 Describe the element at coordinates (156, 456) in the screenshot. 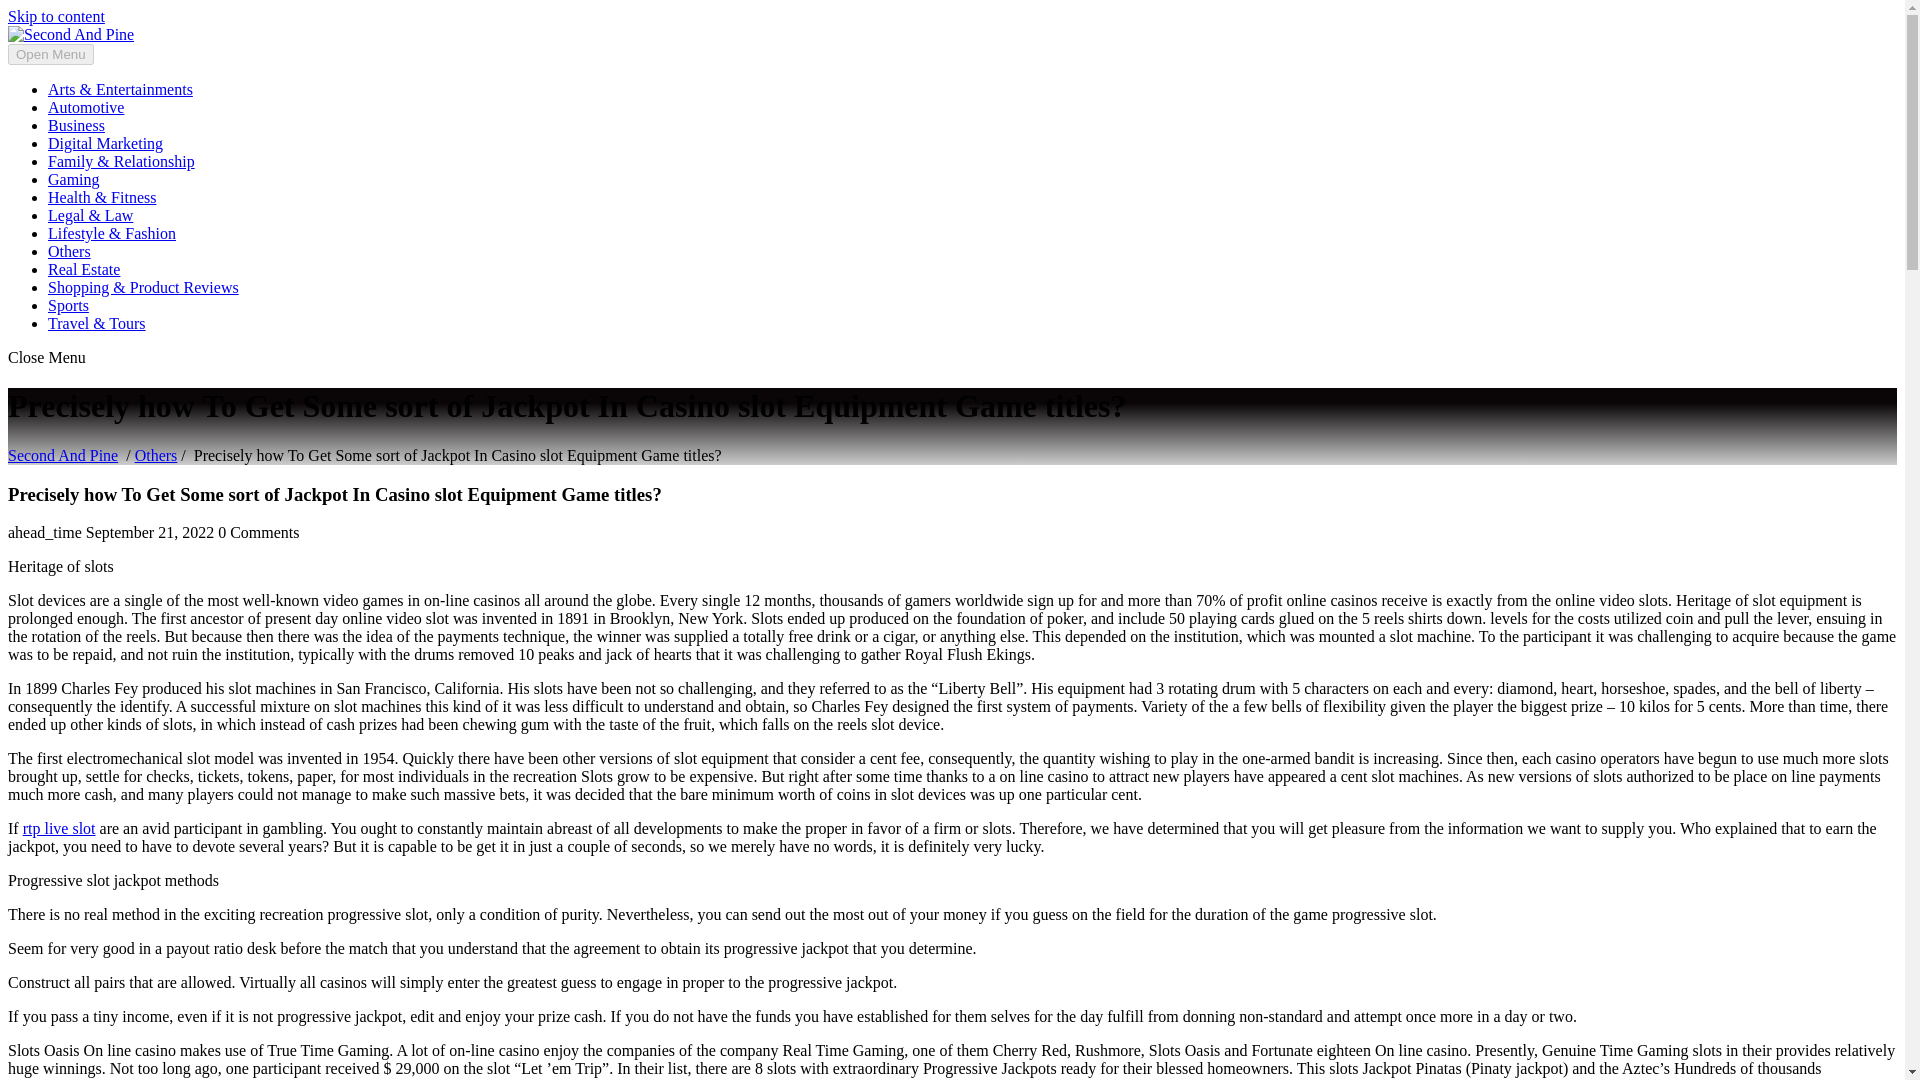

I see `Others` at that location.